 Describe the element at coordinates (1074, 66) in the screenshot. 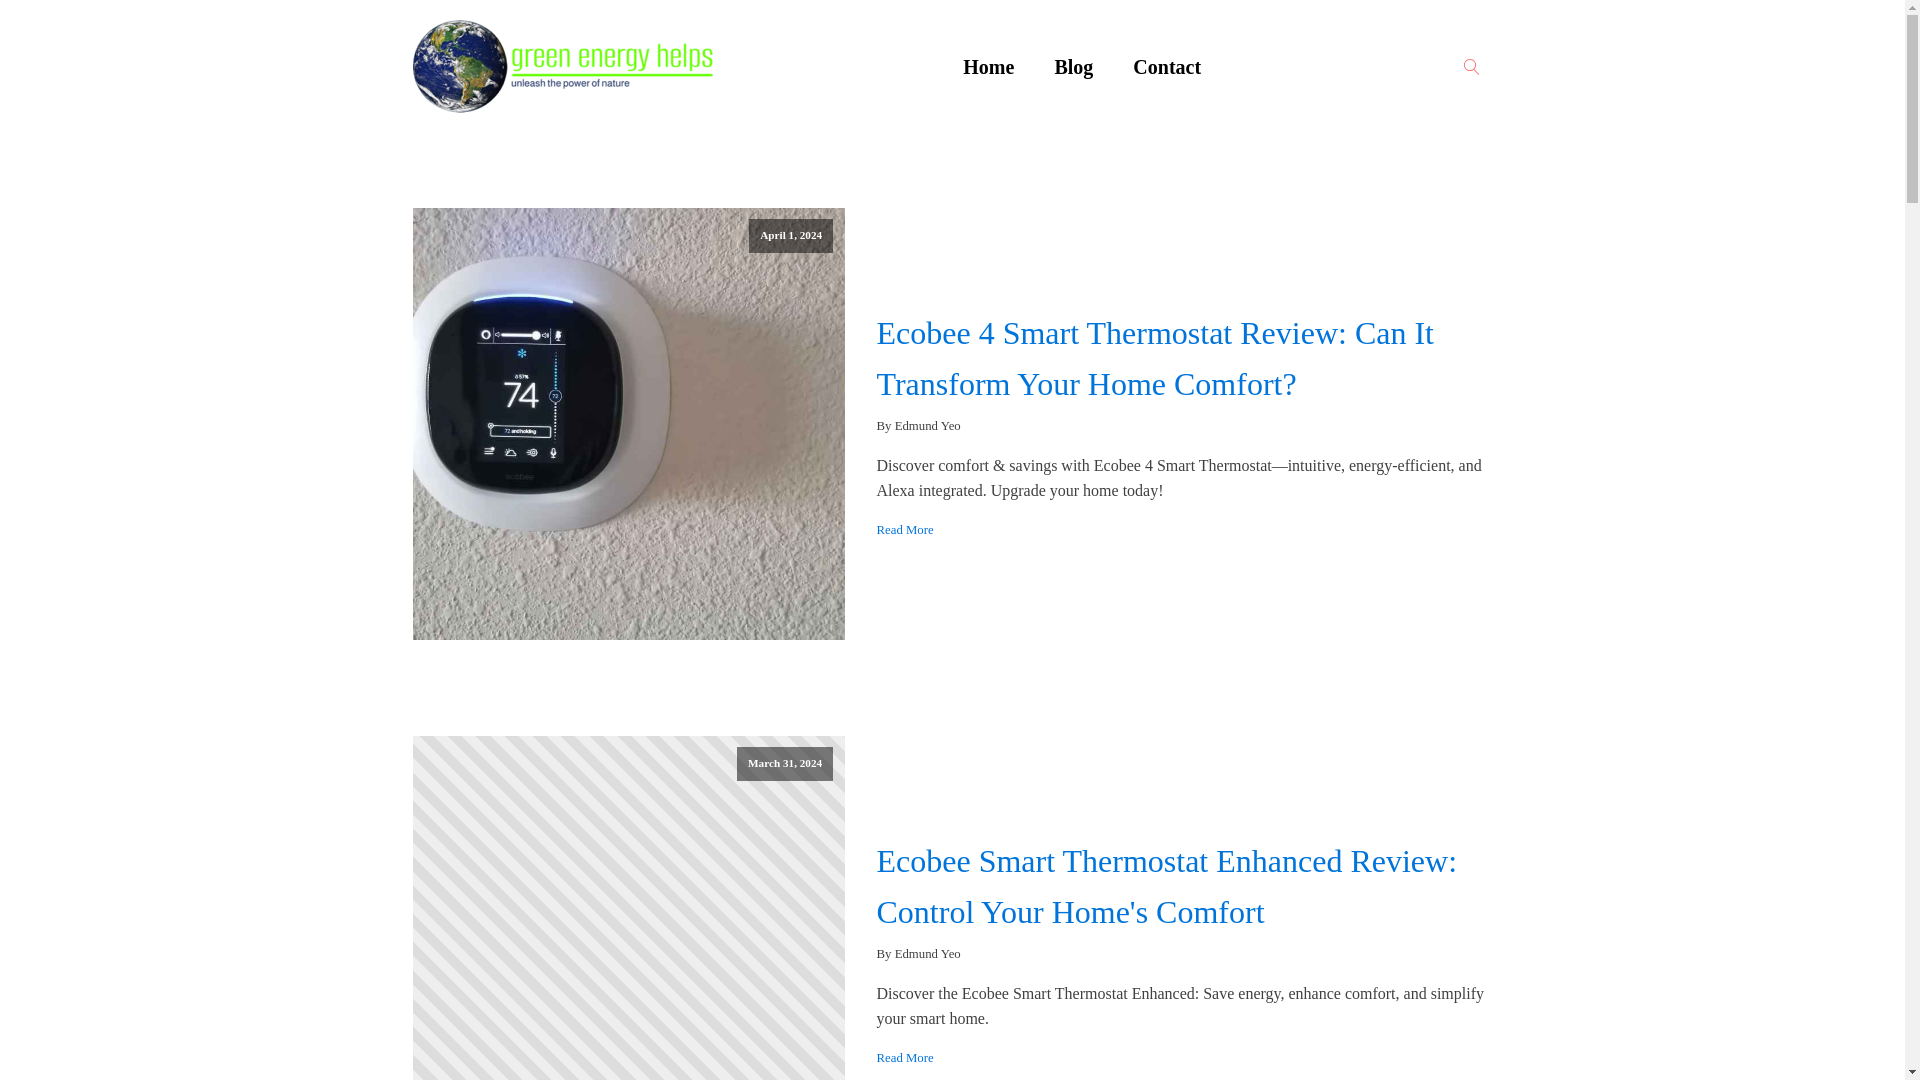

I see `Blog` at that location.